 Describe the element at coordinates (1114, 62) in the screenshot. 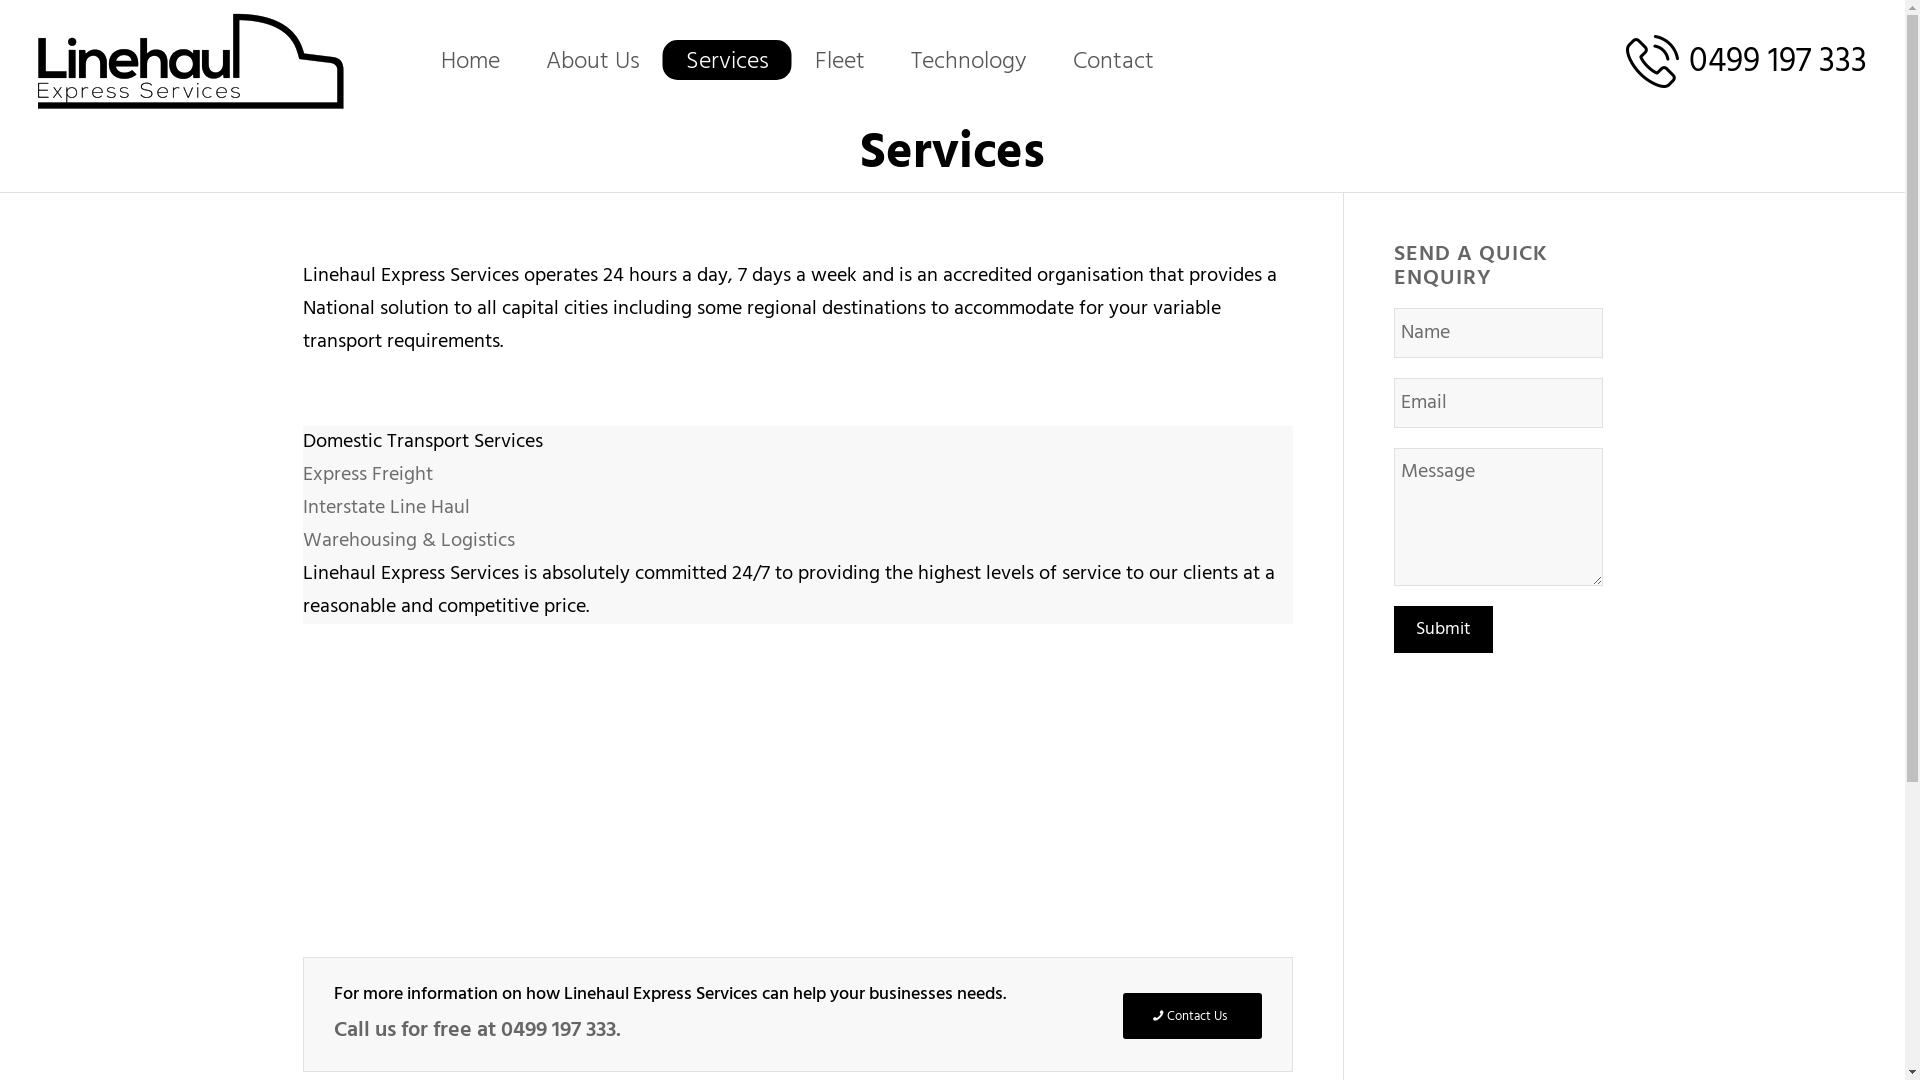

I see `Contact` at that location.